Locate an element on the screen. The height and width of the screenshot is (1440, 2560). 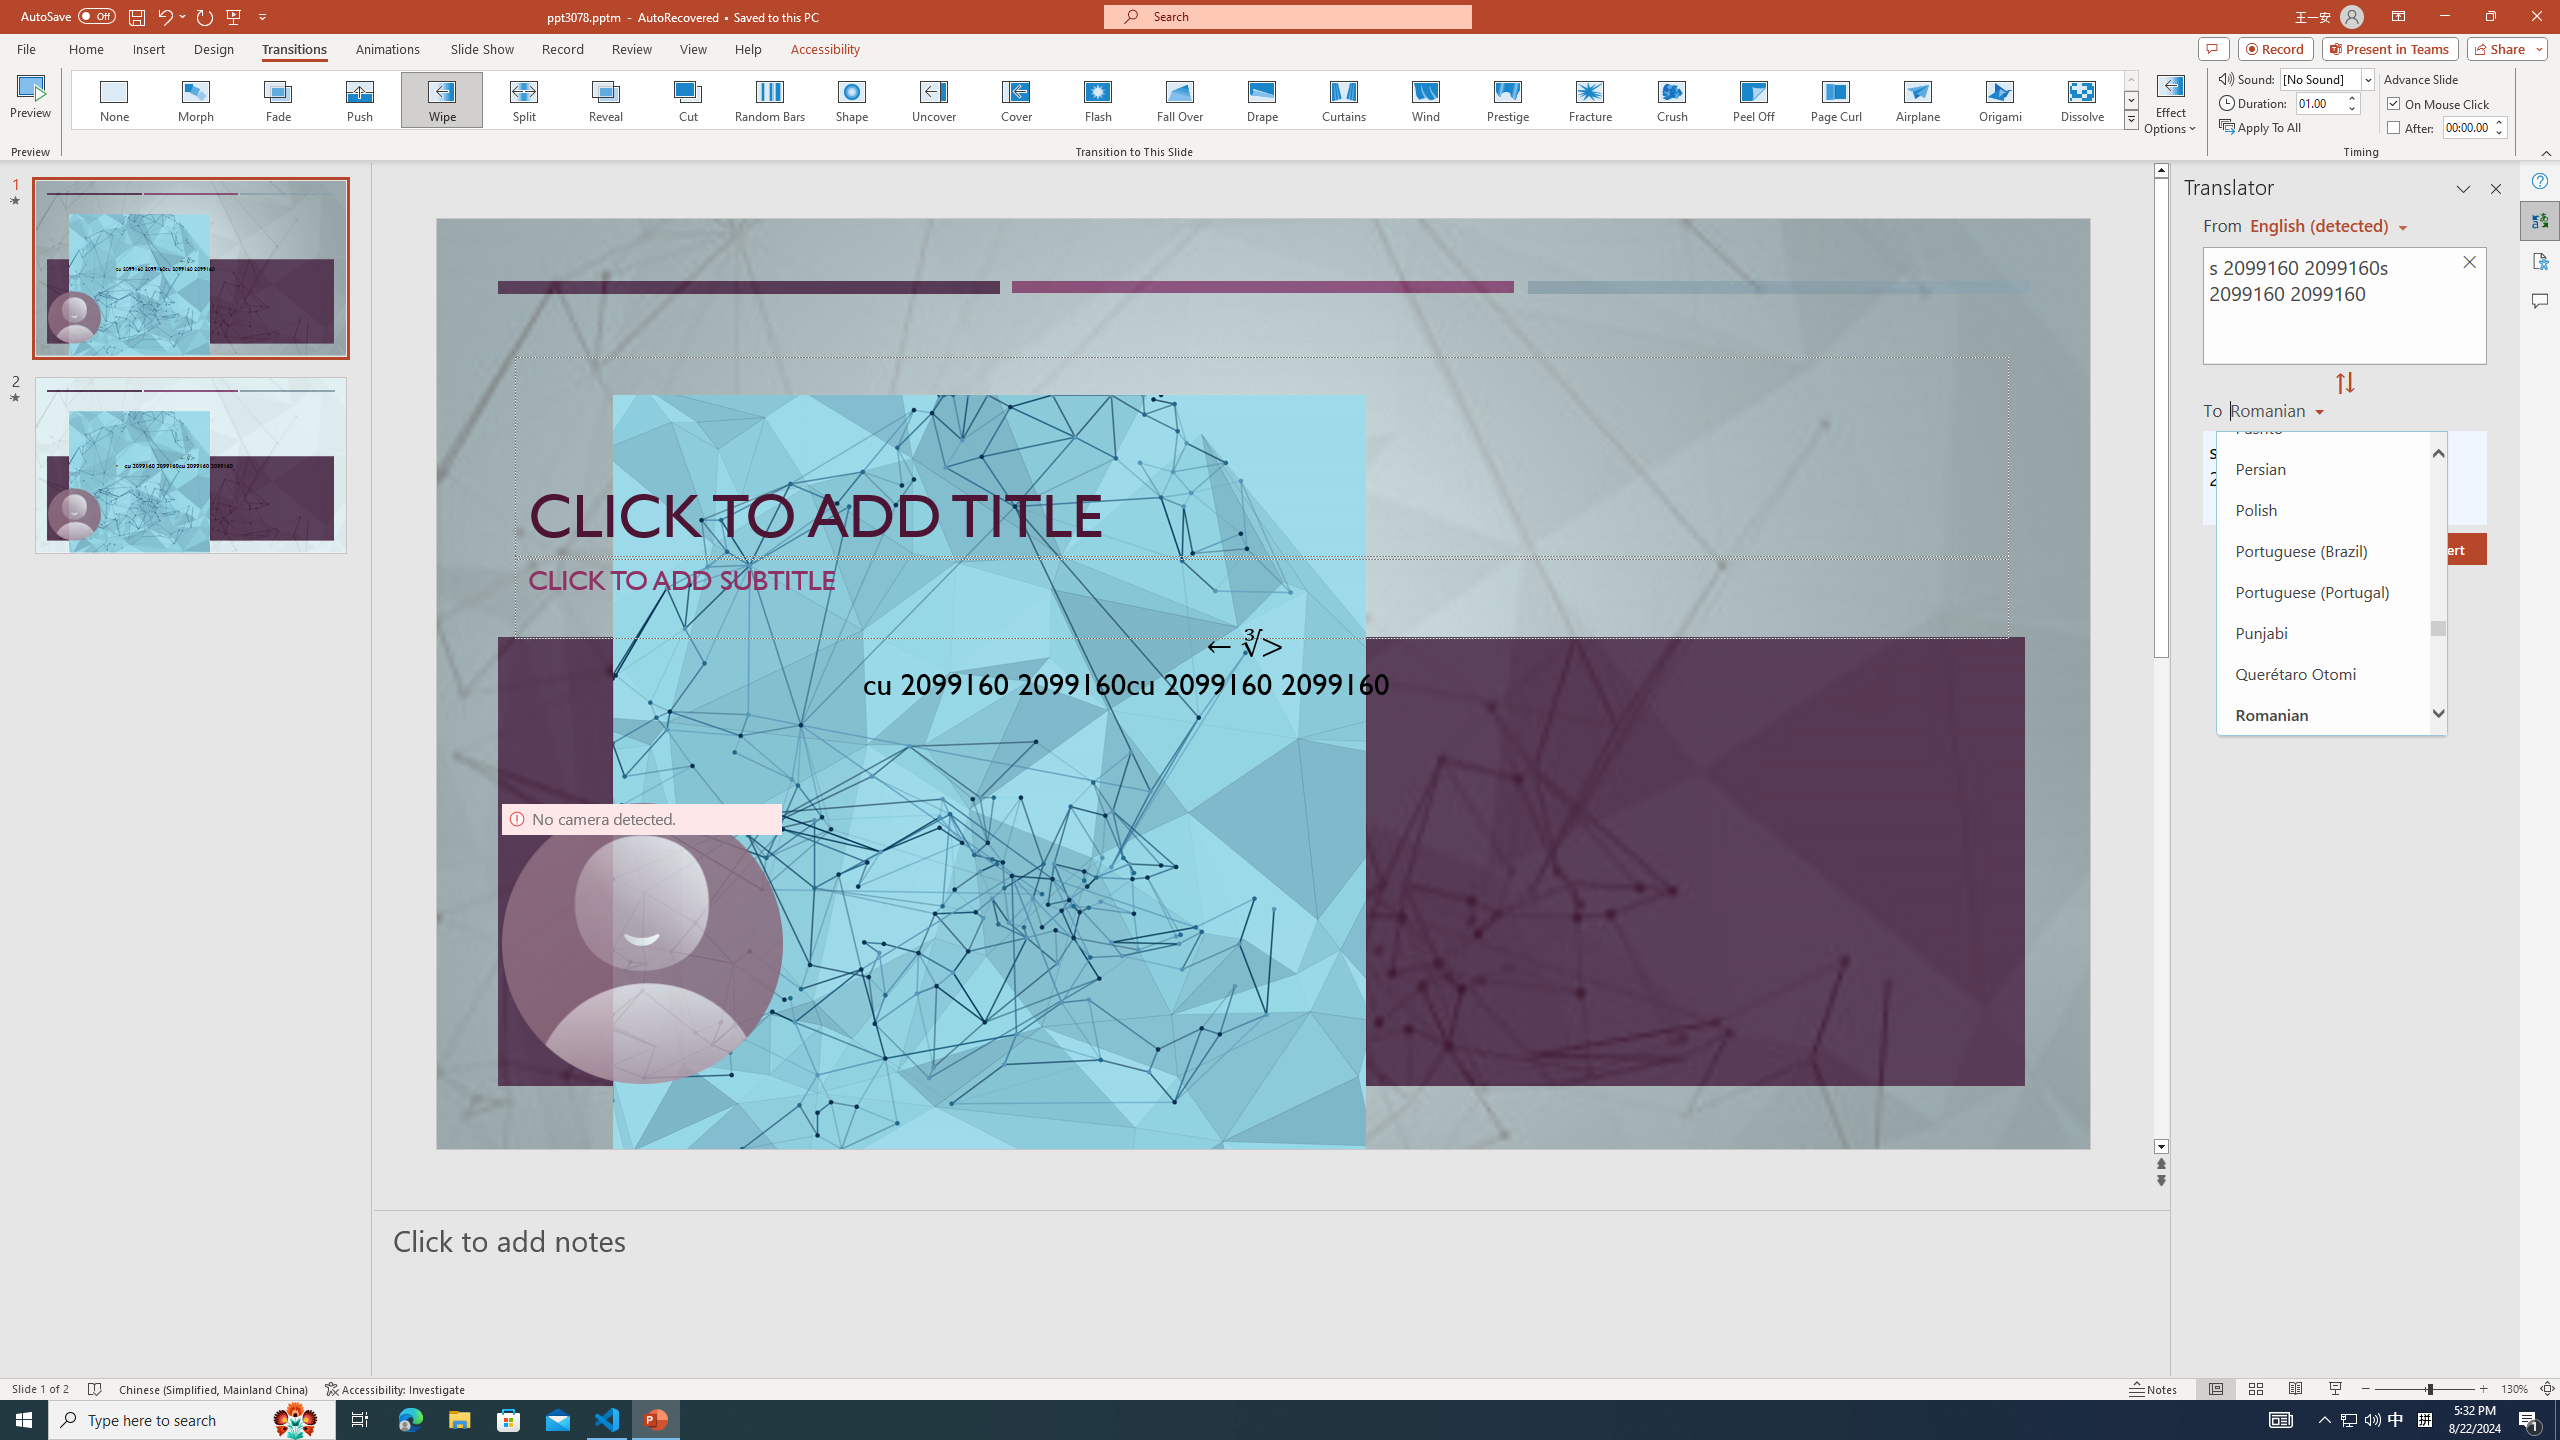
json2jsonl.py is located at coordinates (1094, 322).